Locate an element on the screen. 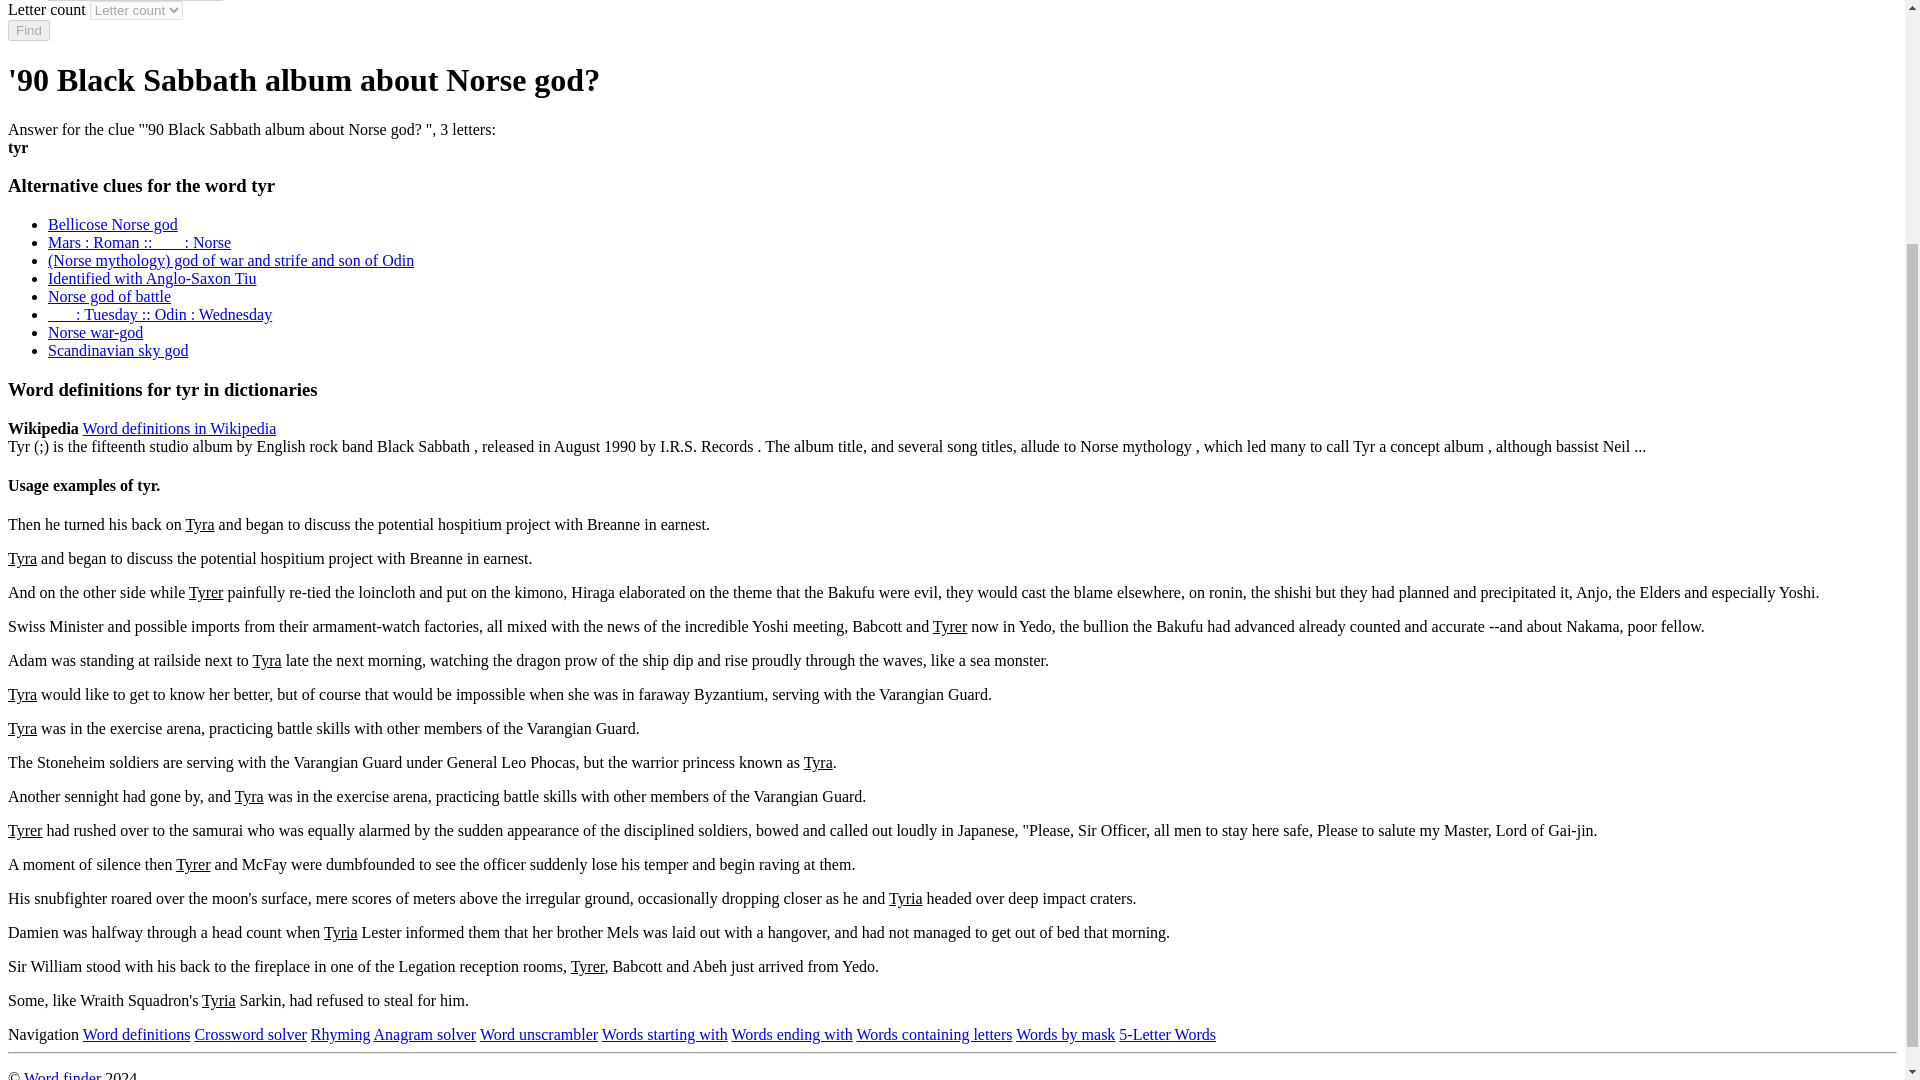 The height and width of the screenshot is (1080, 1920). Words ending with is located at coordinates (792, 1034).